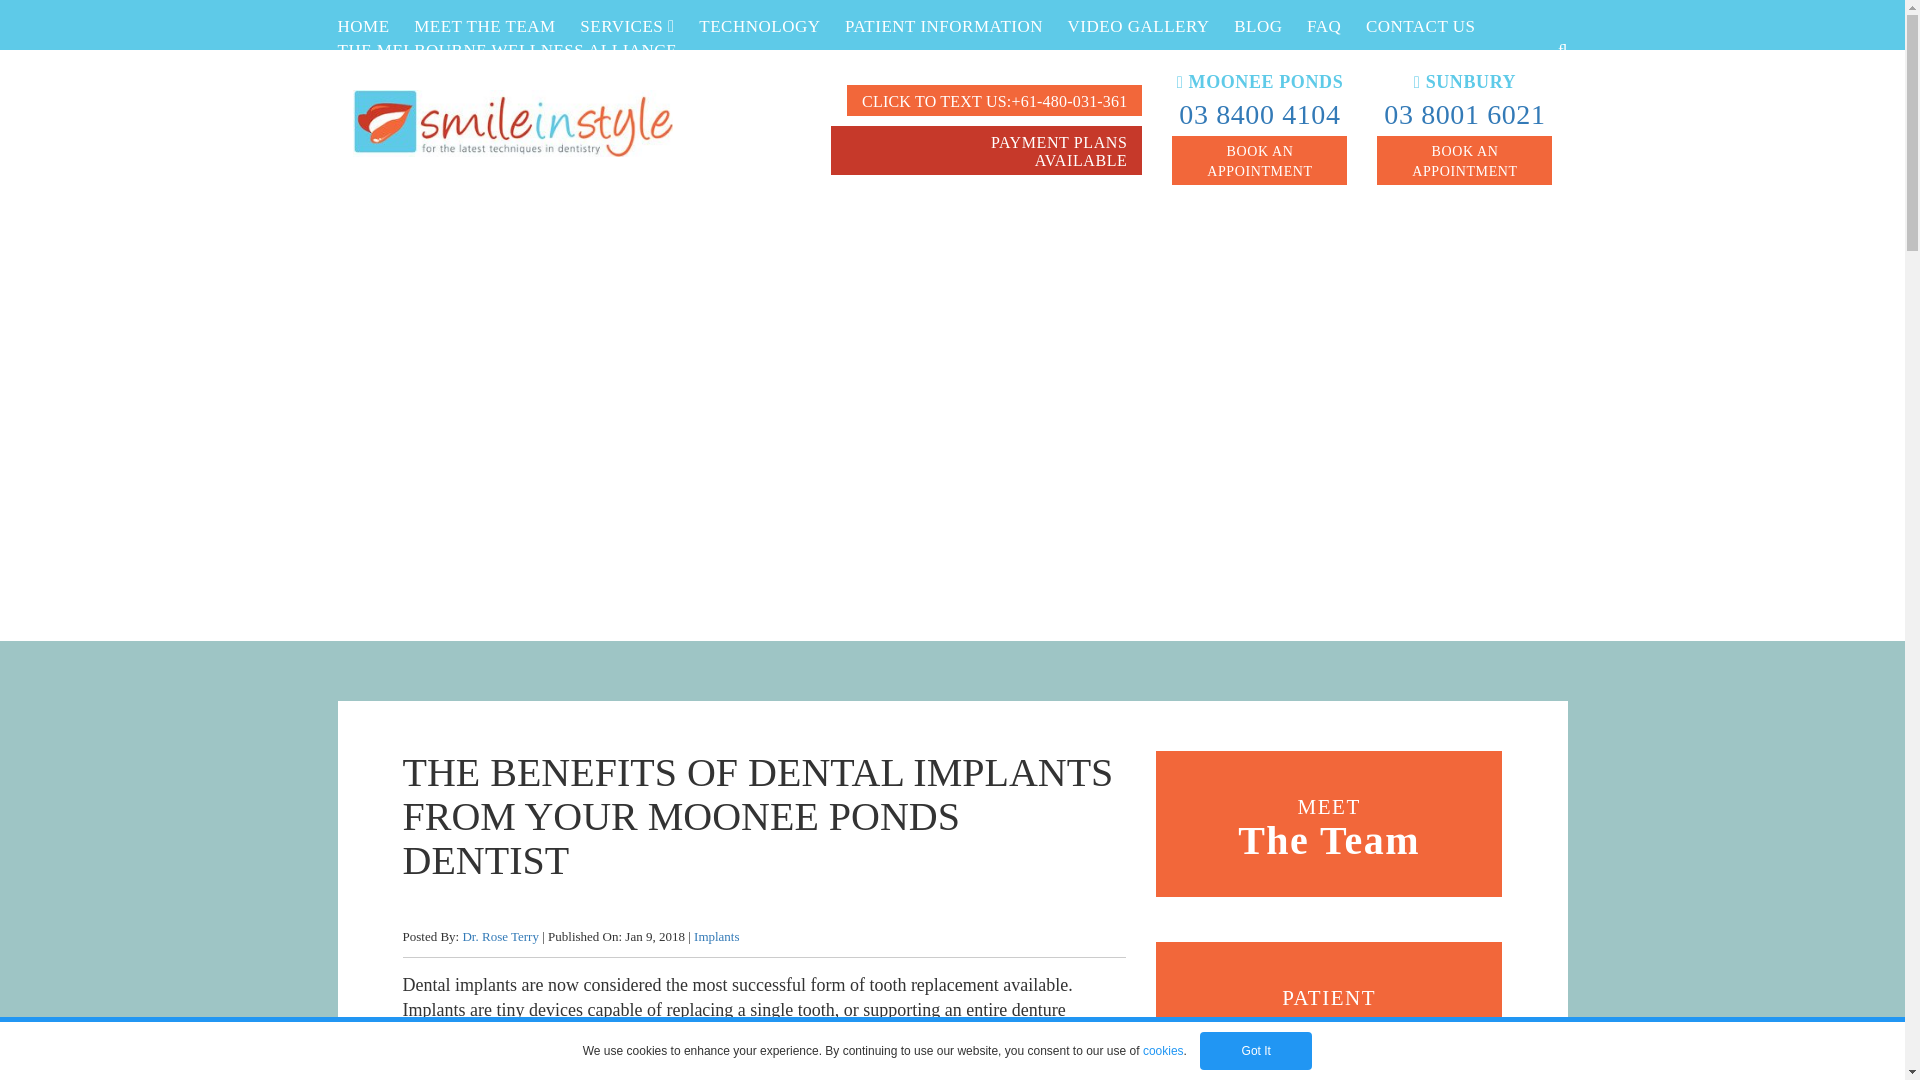 This screenshot has height=1080, width=1920. I want to click on SERVICES, so click(626, 26).